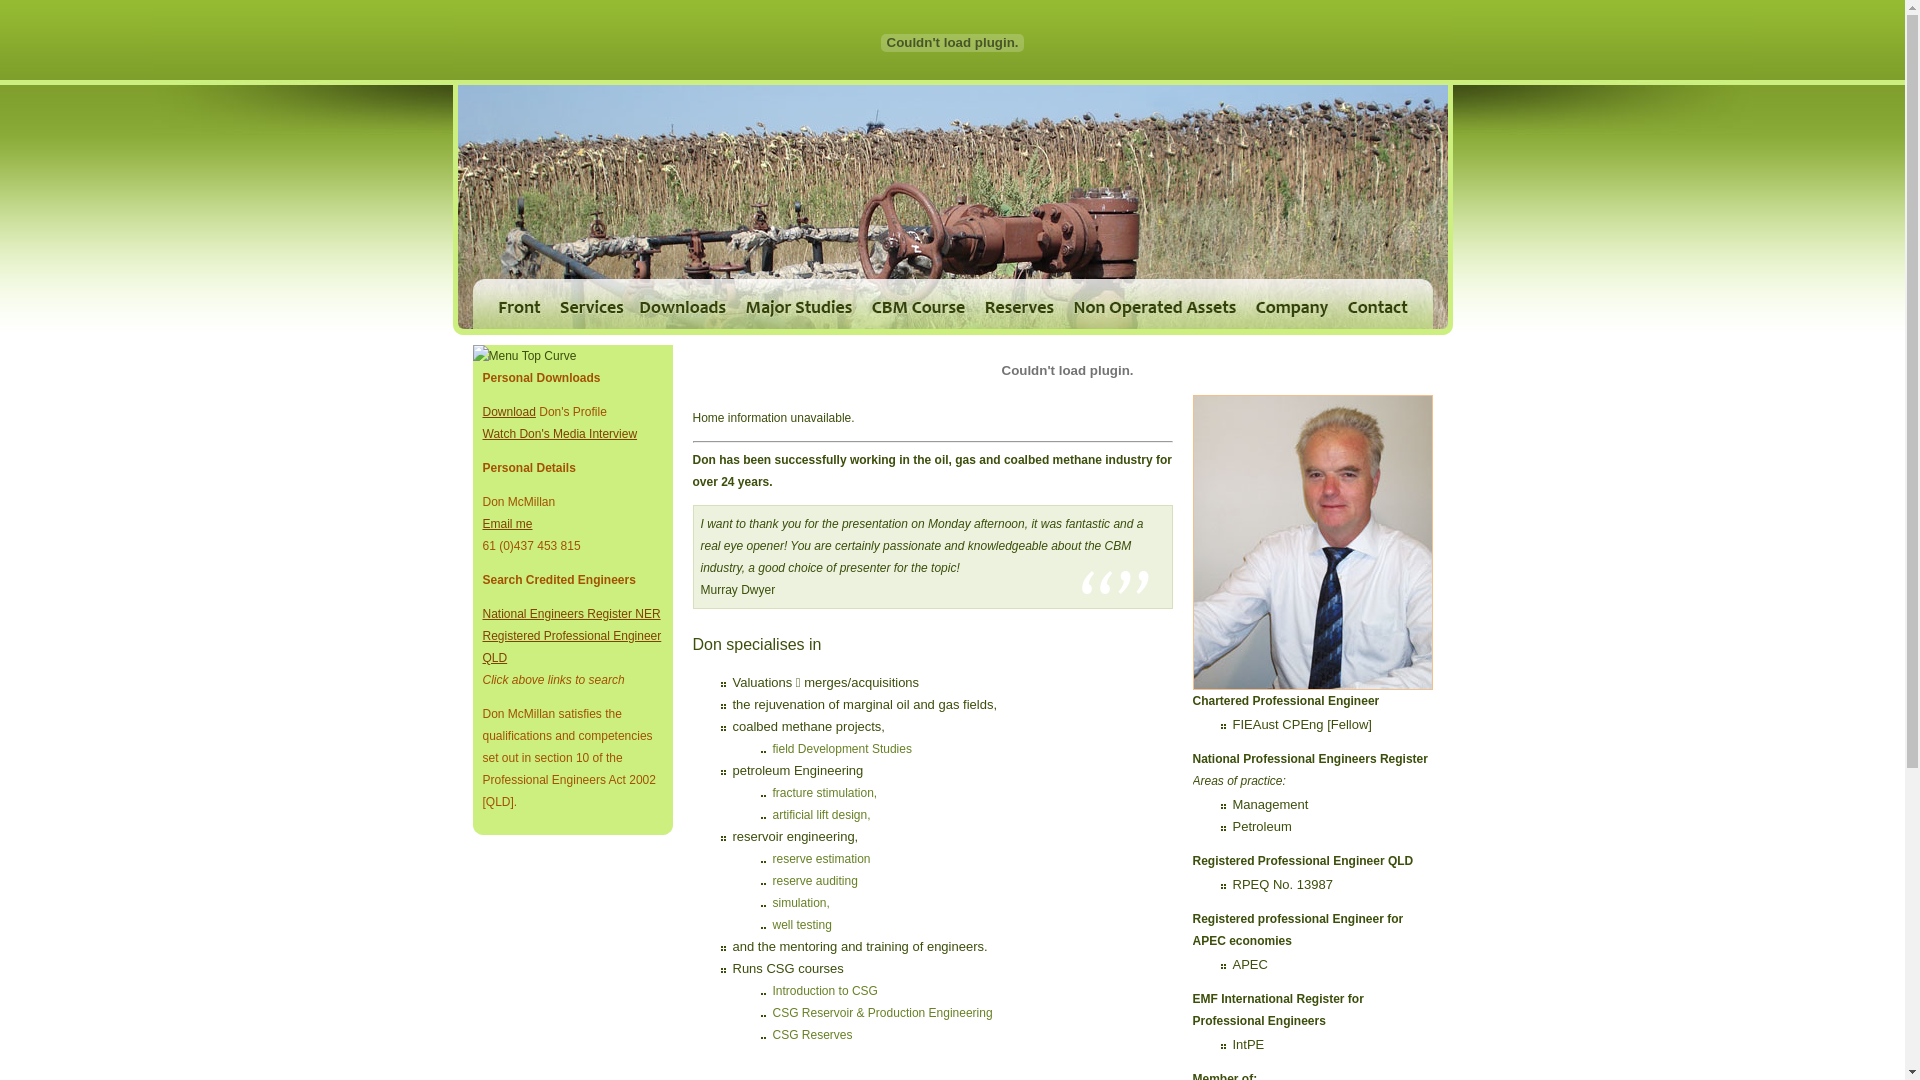 This screenshot has height=1080, width=1920. I want to click on Registered Professional Engineer QLD, so click(572, 647).